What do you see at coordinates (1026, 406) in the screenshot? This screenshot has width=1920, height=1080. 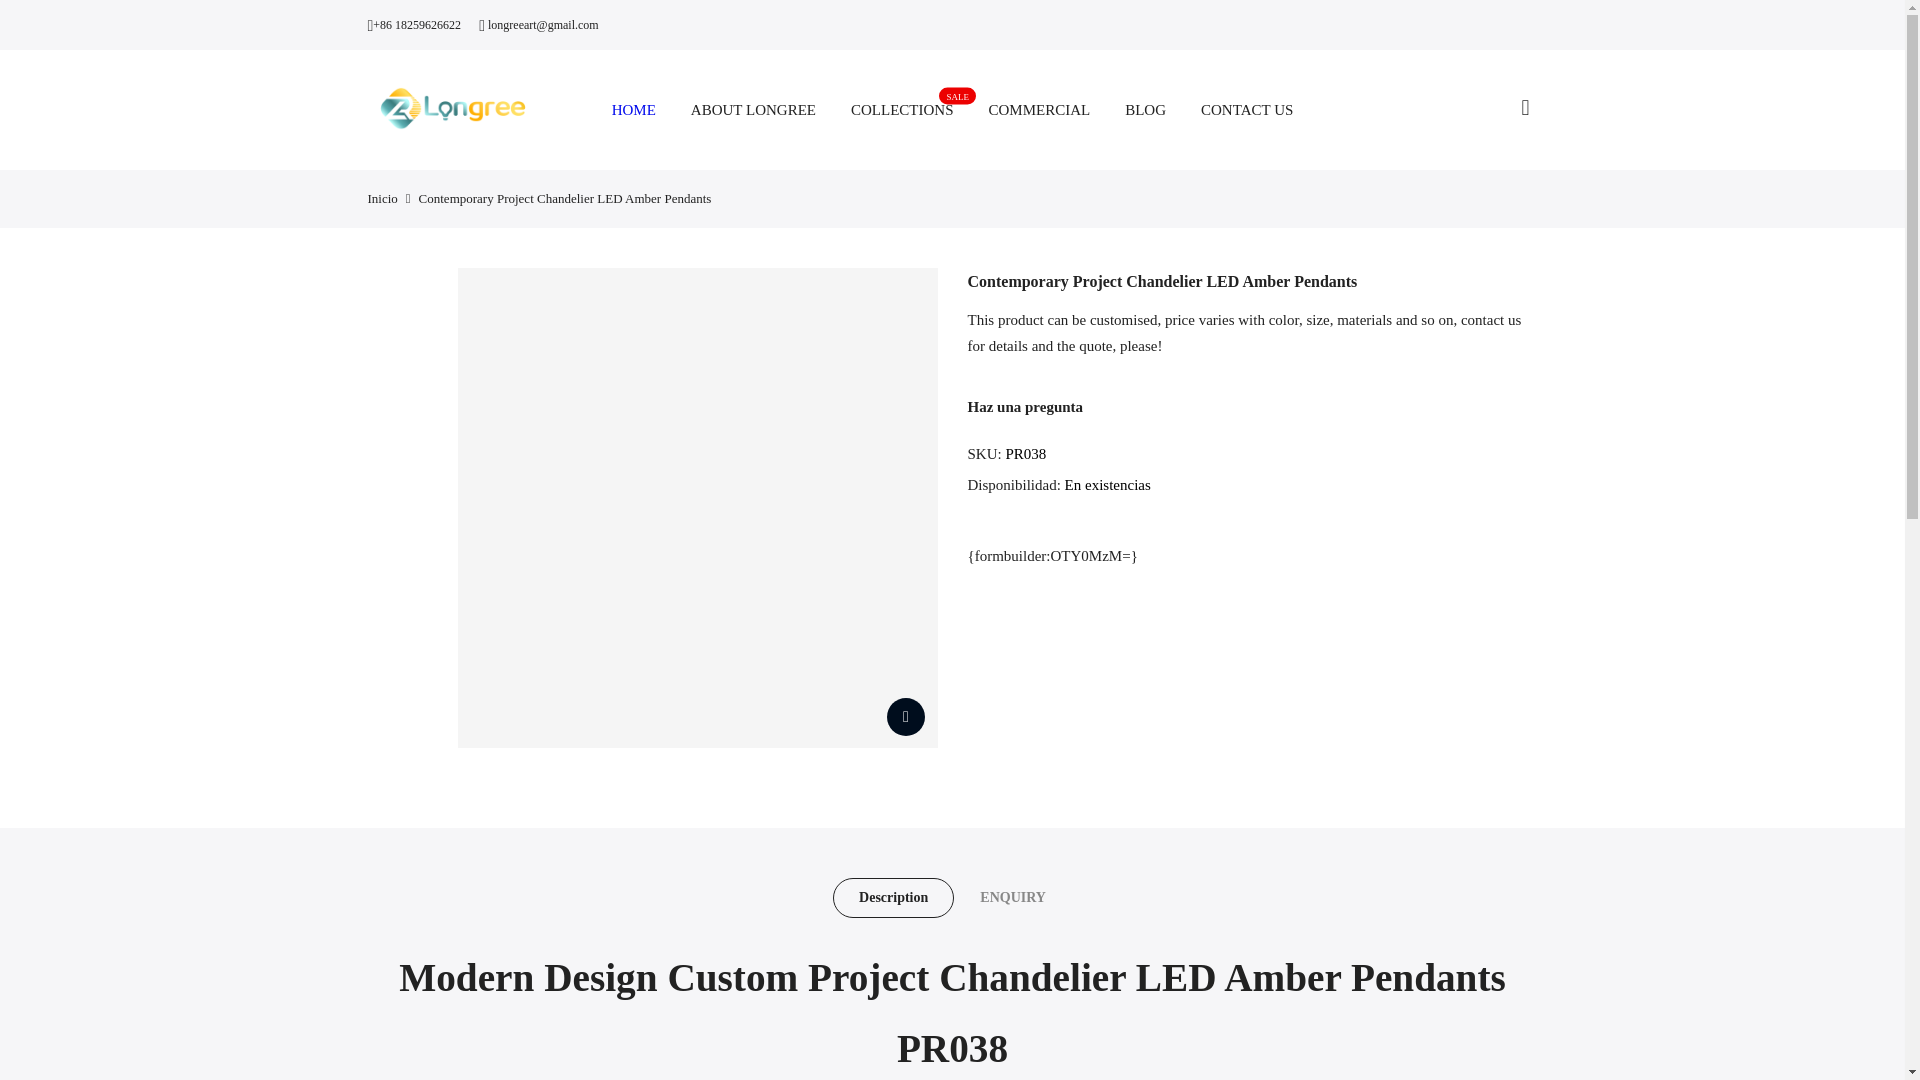 I see `Haz una pregunta` at bounding box center [1026, 406].